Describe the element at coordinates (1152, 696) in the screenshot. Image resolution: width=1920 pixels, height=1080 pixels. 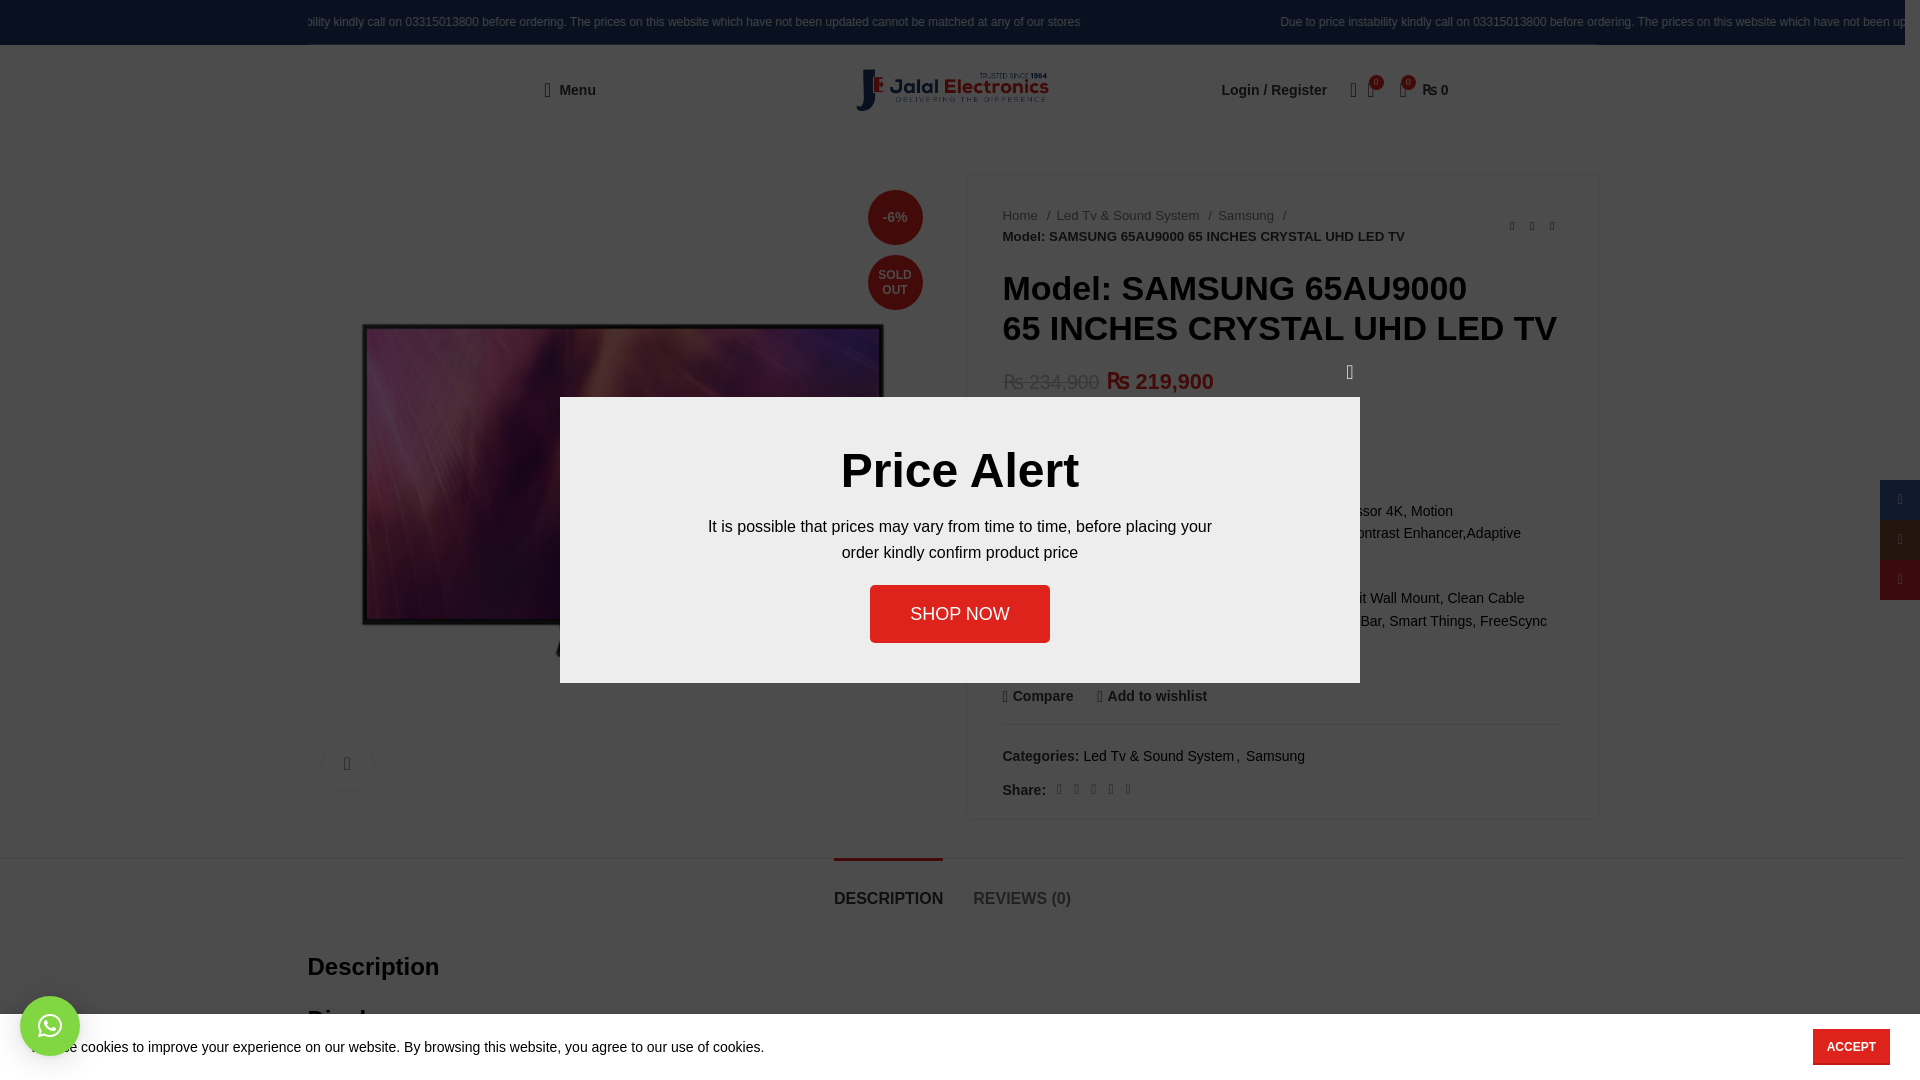
I see `Add to wishlist` at that location.